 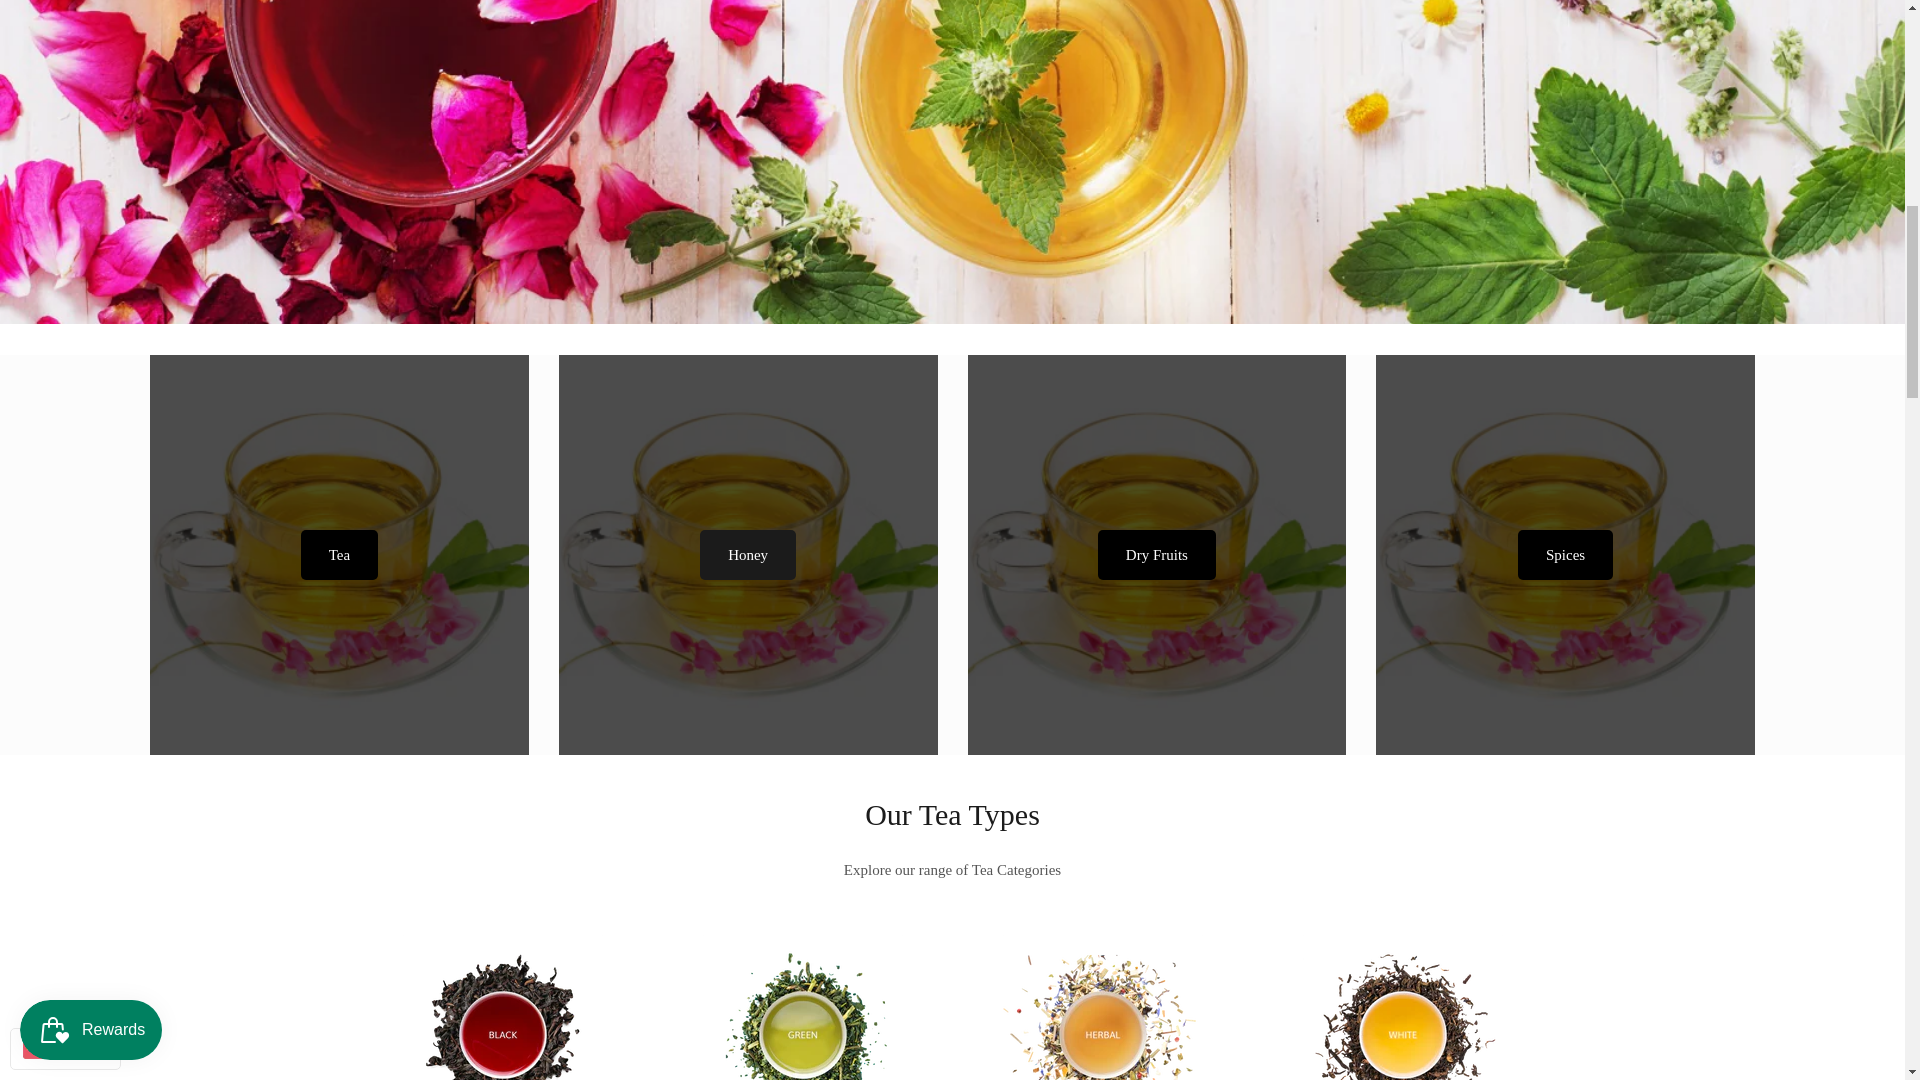 I want to click on Tea, so click(x=340, y=554).